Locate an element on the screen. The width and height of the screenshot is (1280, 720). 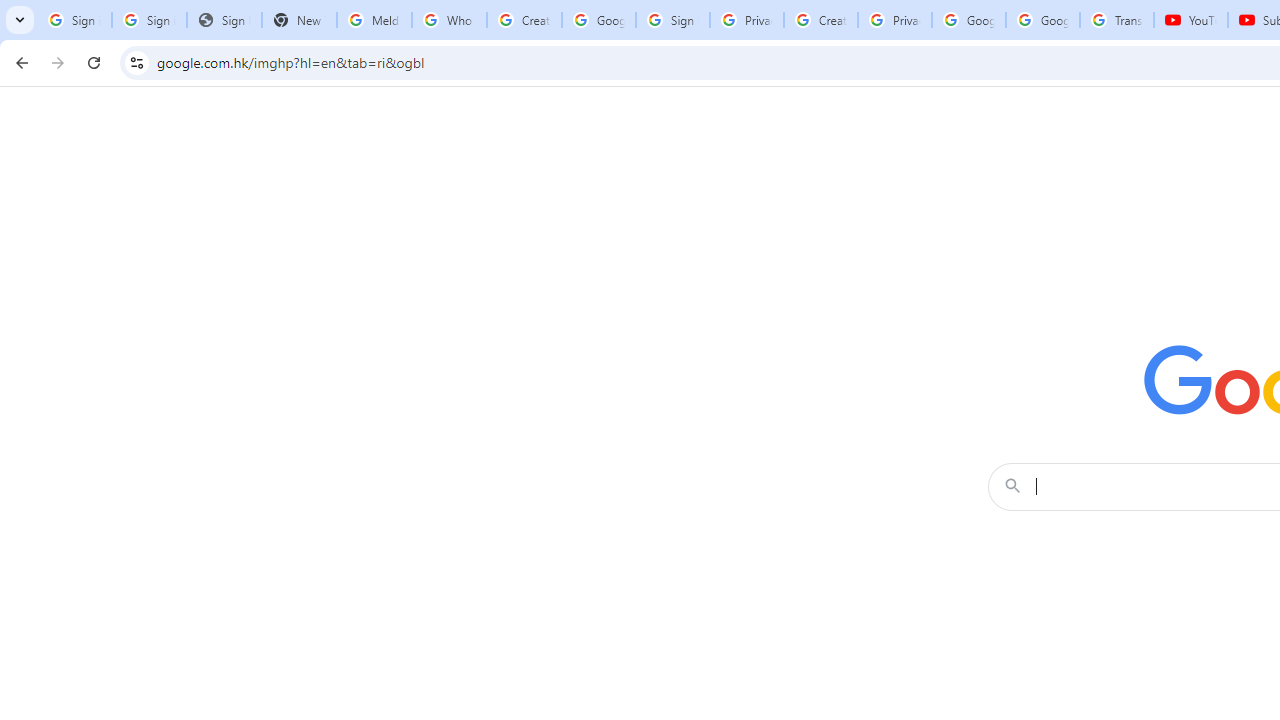
Sign in - Google Accounts is located at coordinates (148, 20).